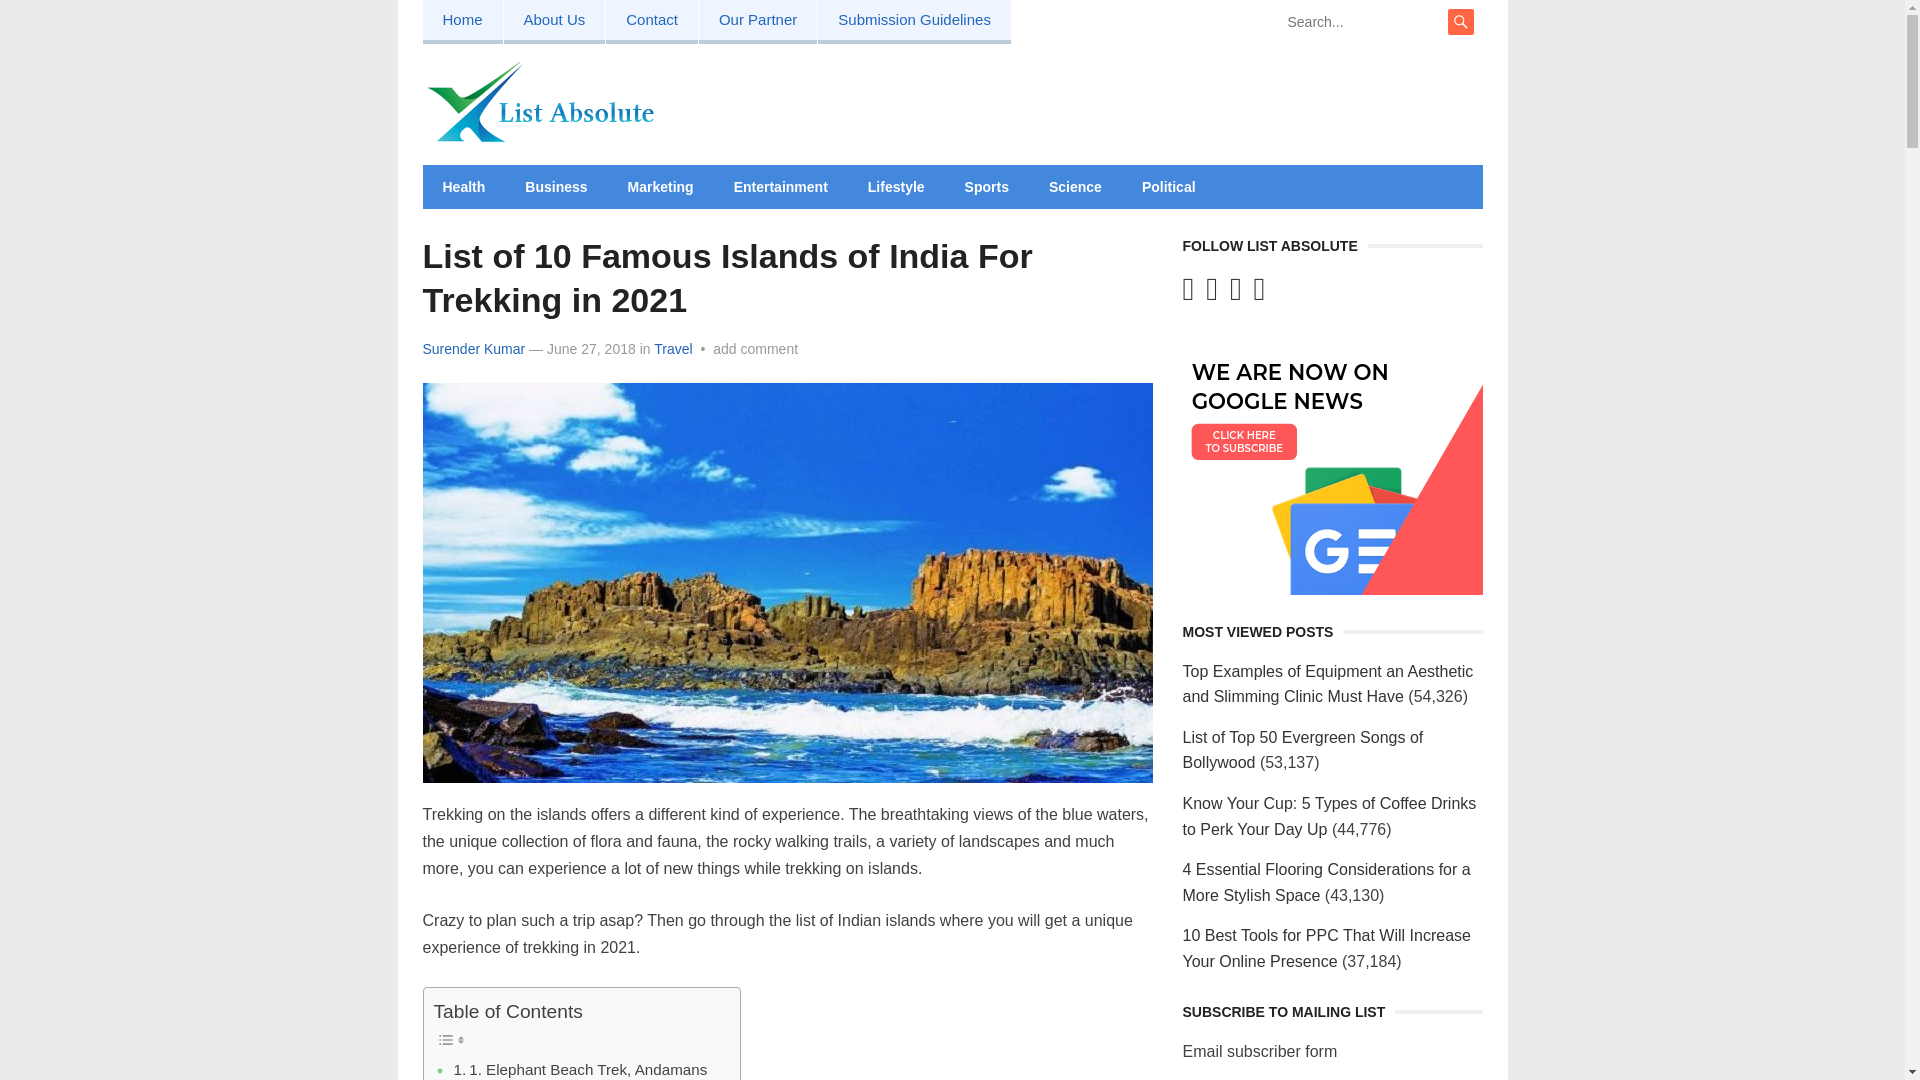  I want to click on 1. Elephant Beach Trek, Andamans, so click(580, 1069).